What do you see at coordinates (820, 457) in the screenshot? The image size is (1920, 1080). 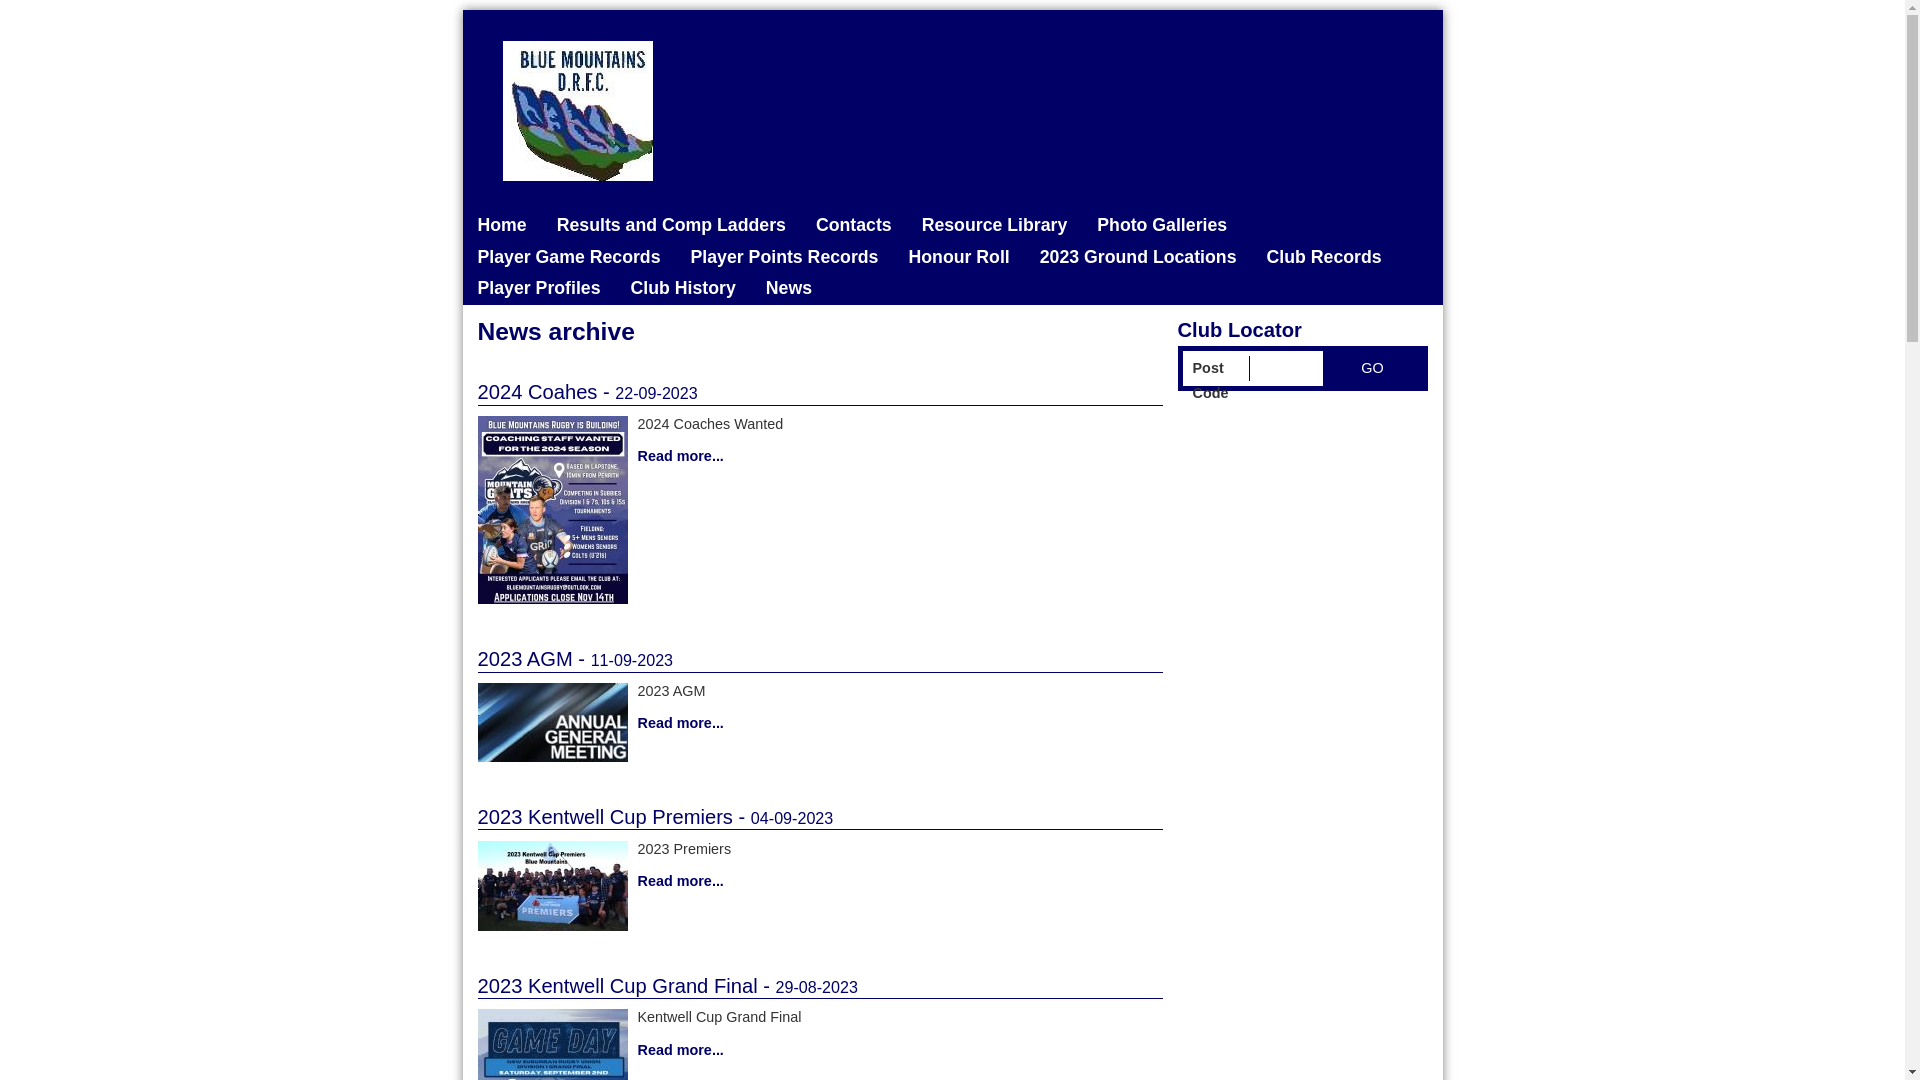 I see `Read more...` at bounding box center [820, 457].